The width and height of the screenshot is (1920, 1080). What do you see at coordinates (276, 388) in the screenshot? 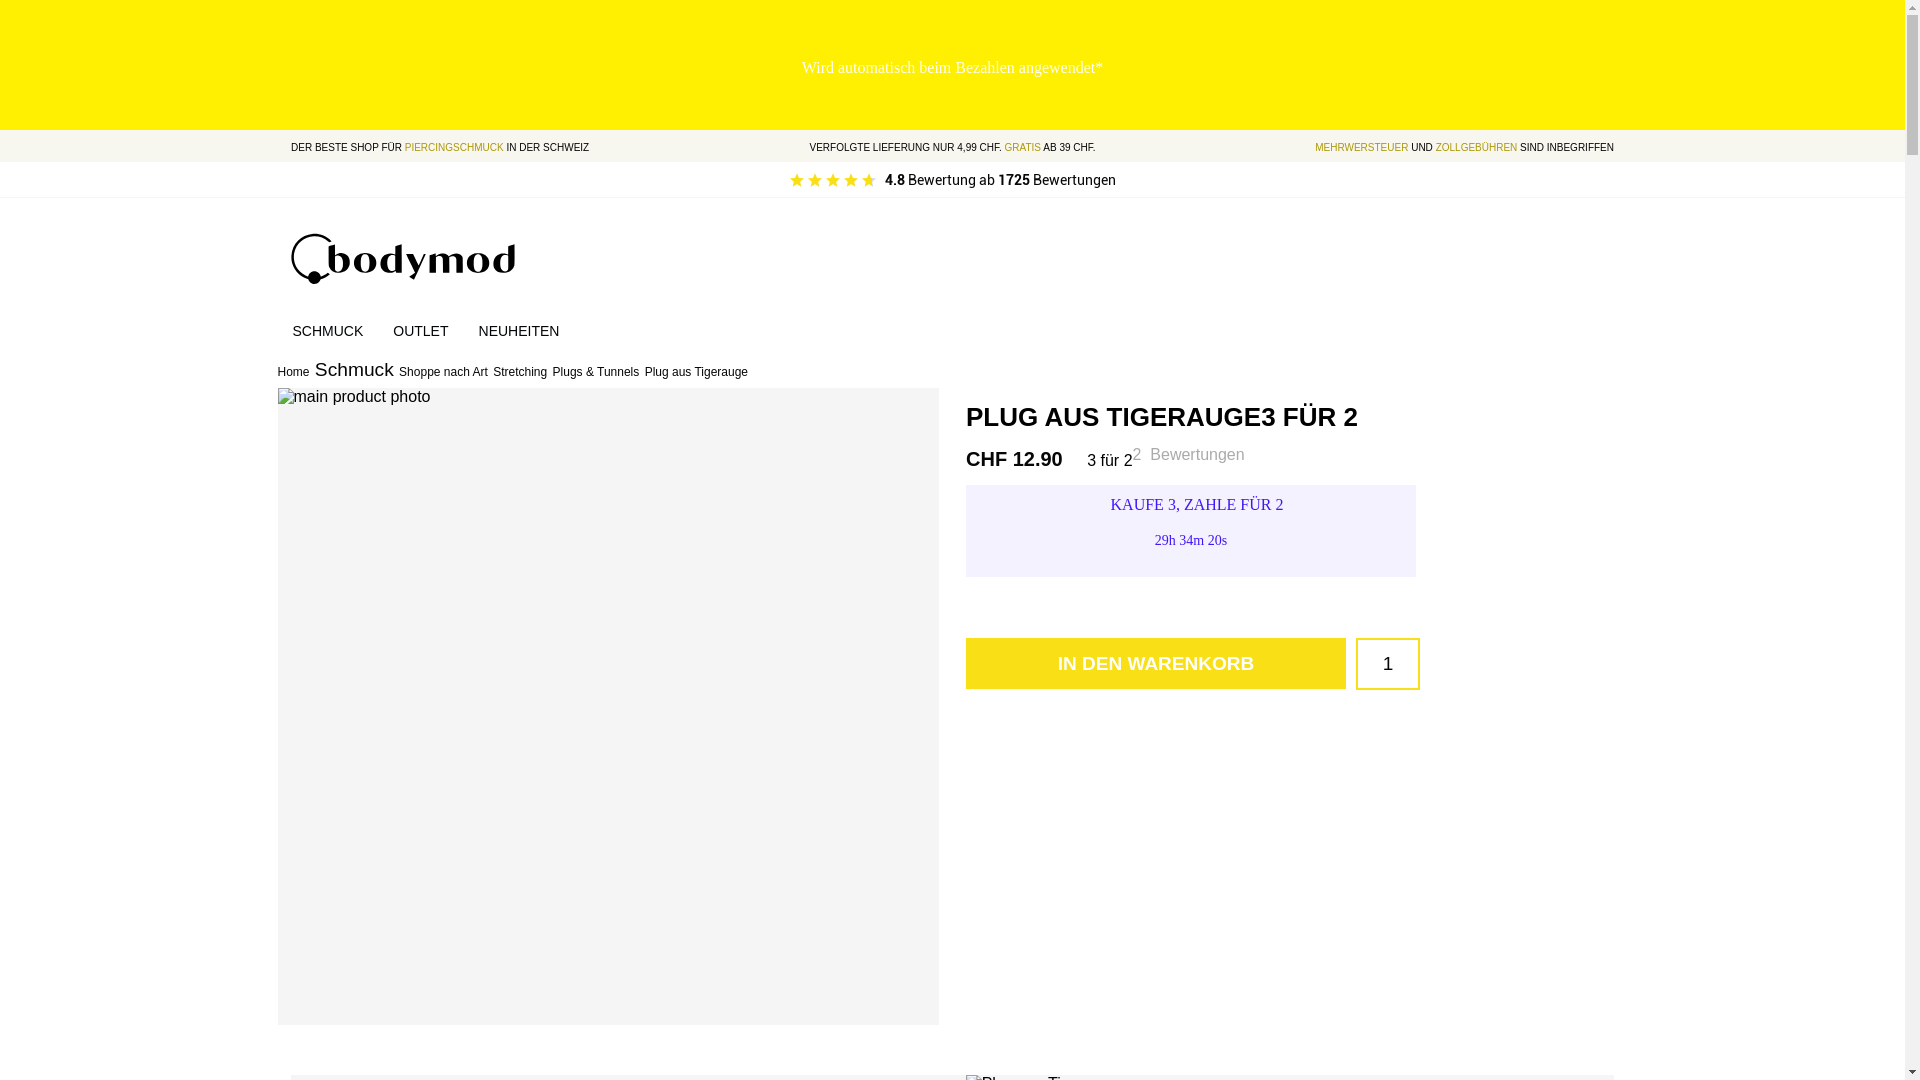
I see `Skip to the end of the images gallery` at bounding box center [276, 388].